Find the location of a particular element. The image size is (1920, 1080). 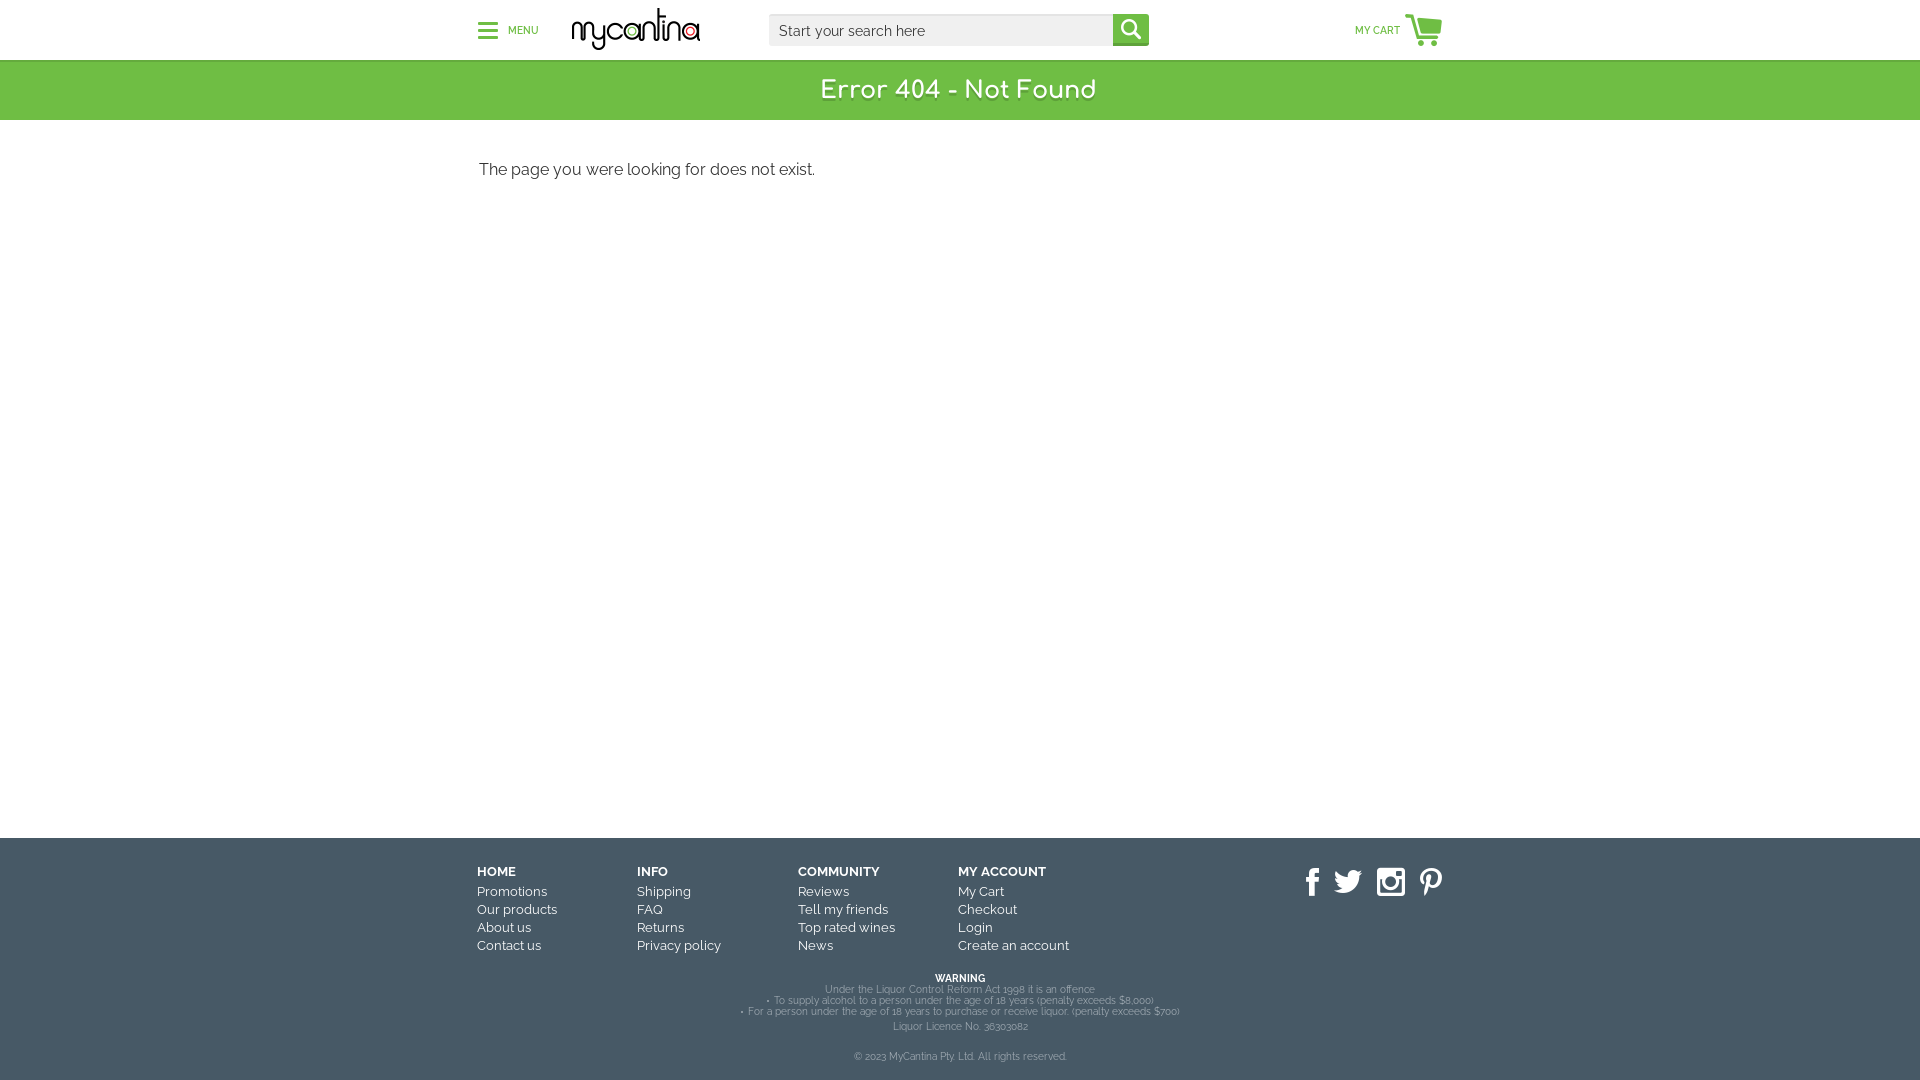

FAQ is located at coordinates (650, 910).